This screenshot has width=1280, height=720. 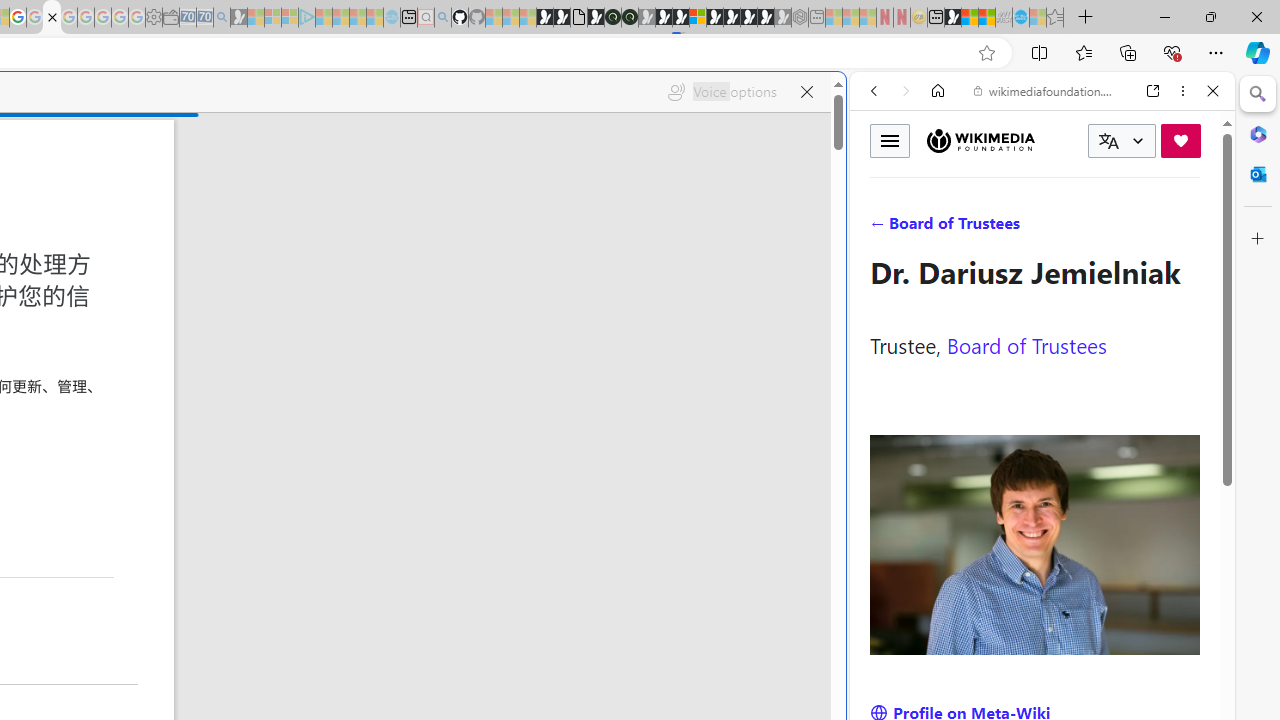 I want to click on SEARCH TOOLS, so click(x=1093, y=228).